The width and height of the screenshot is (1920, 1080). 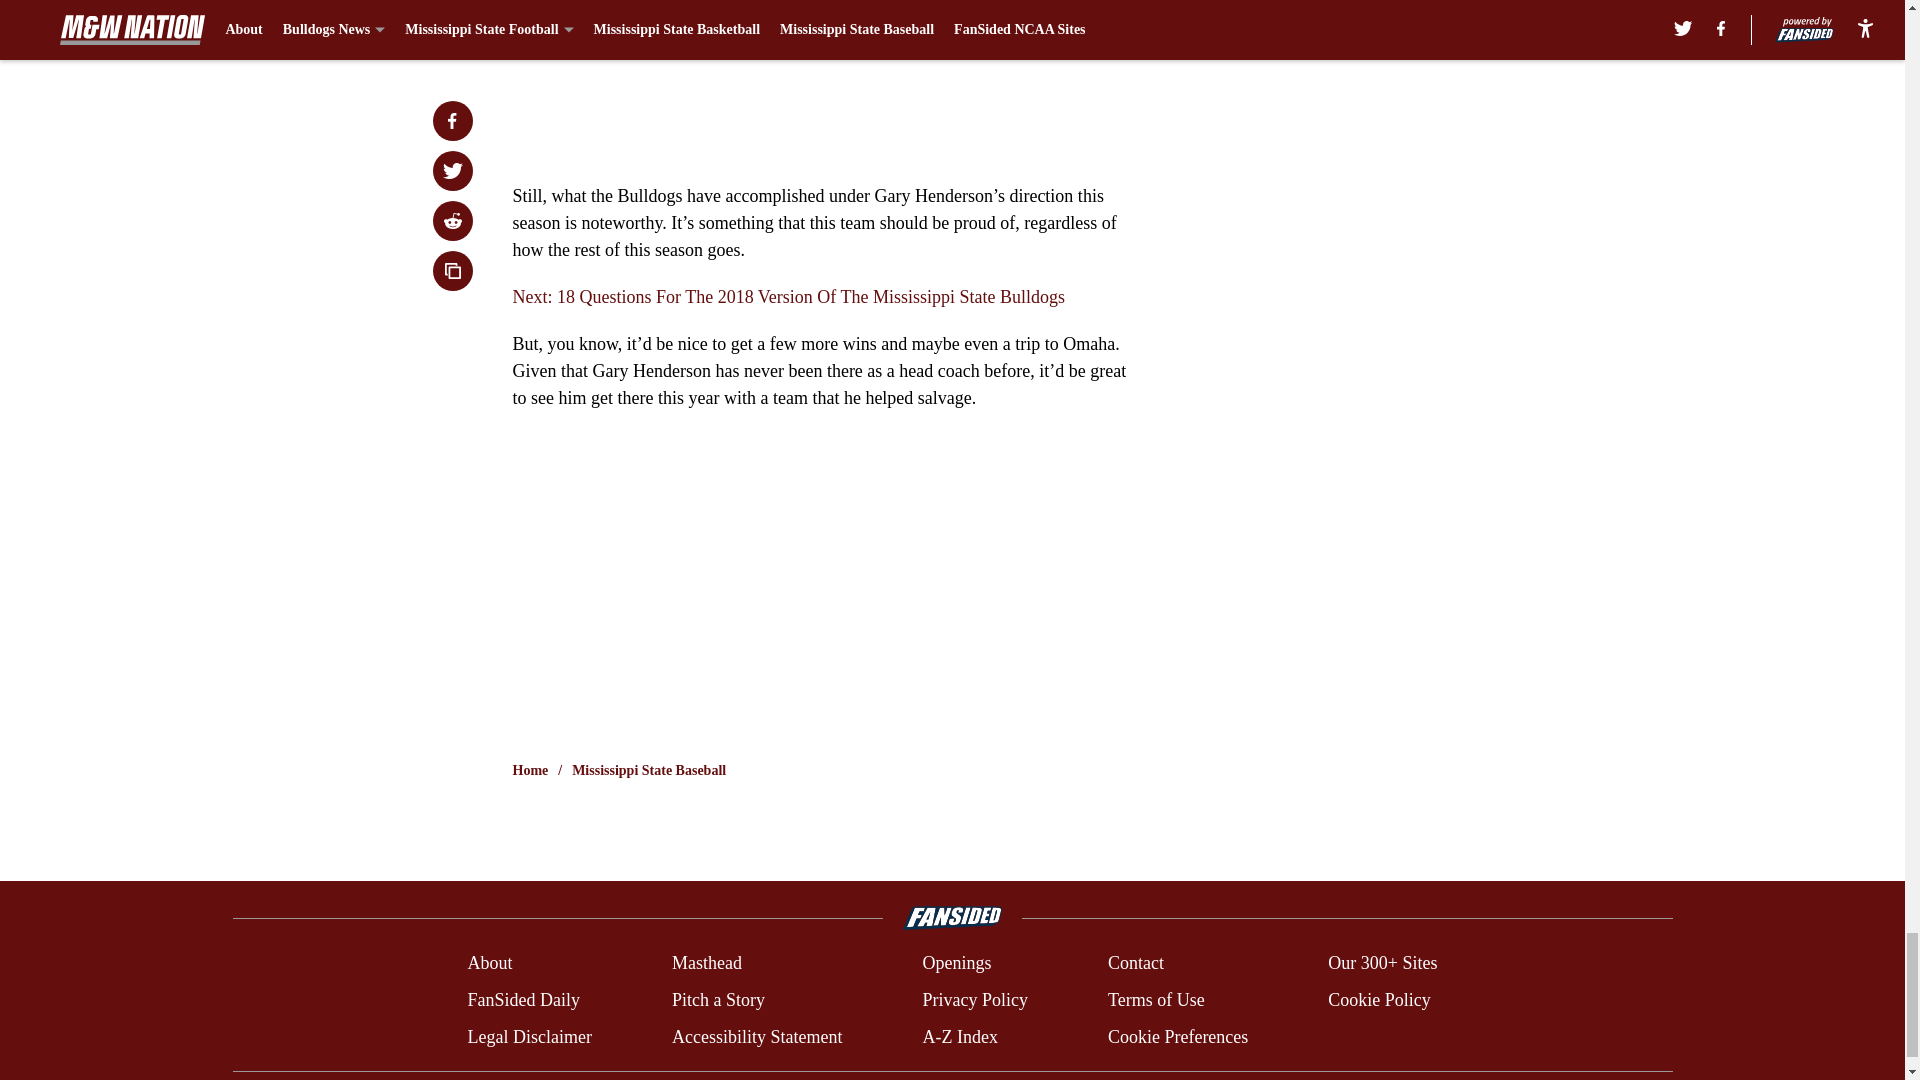 What do you see at coordinates (530, 770) in the screenshot?
I see `Home` at bounding box center [530, 770].